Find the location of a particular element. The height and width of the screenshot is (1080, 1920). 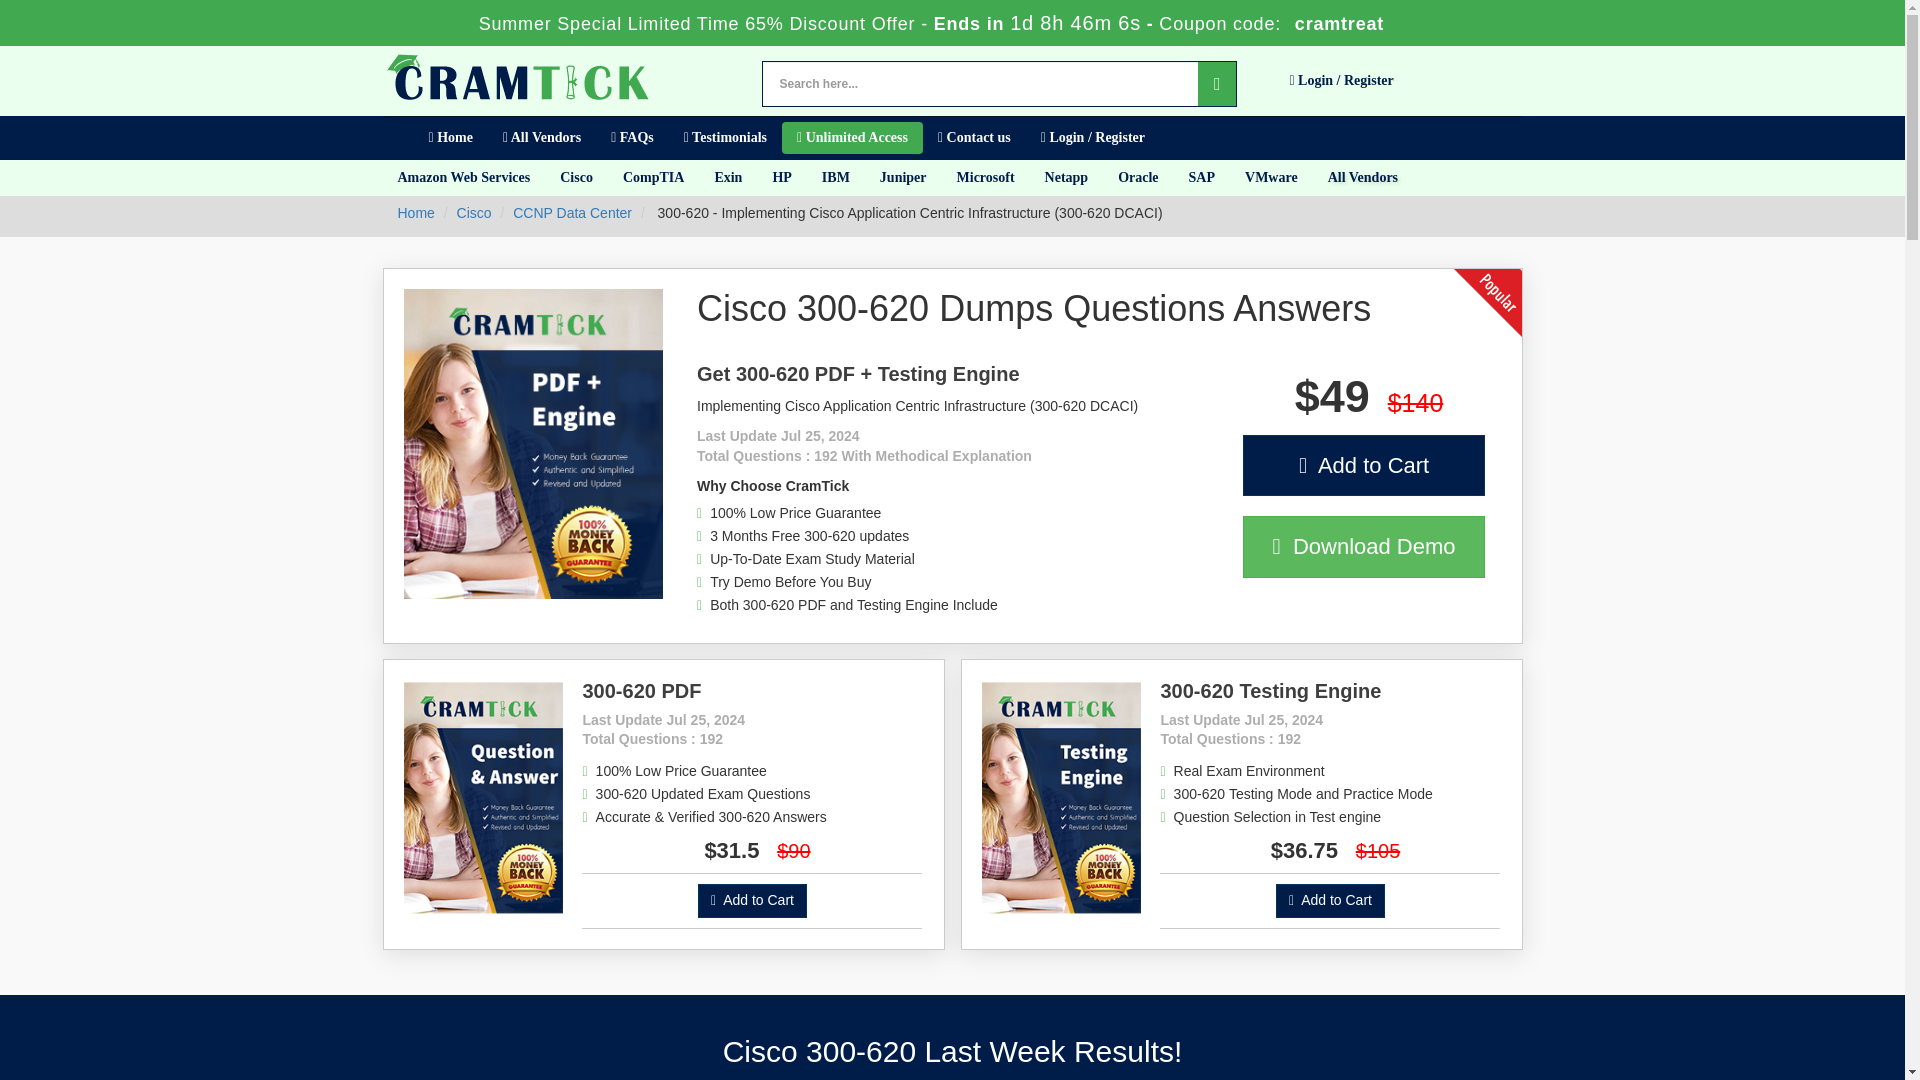

Cisco is located at coordinates (576, 177).